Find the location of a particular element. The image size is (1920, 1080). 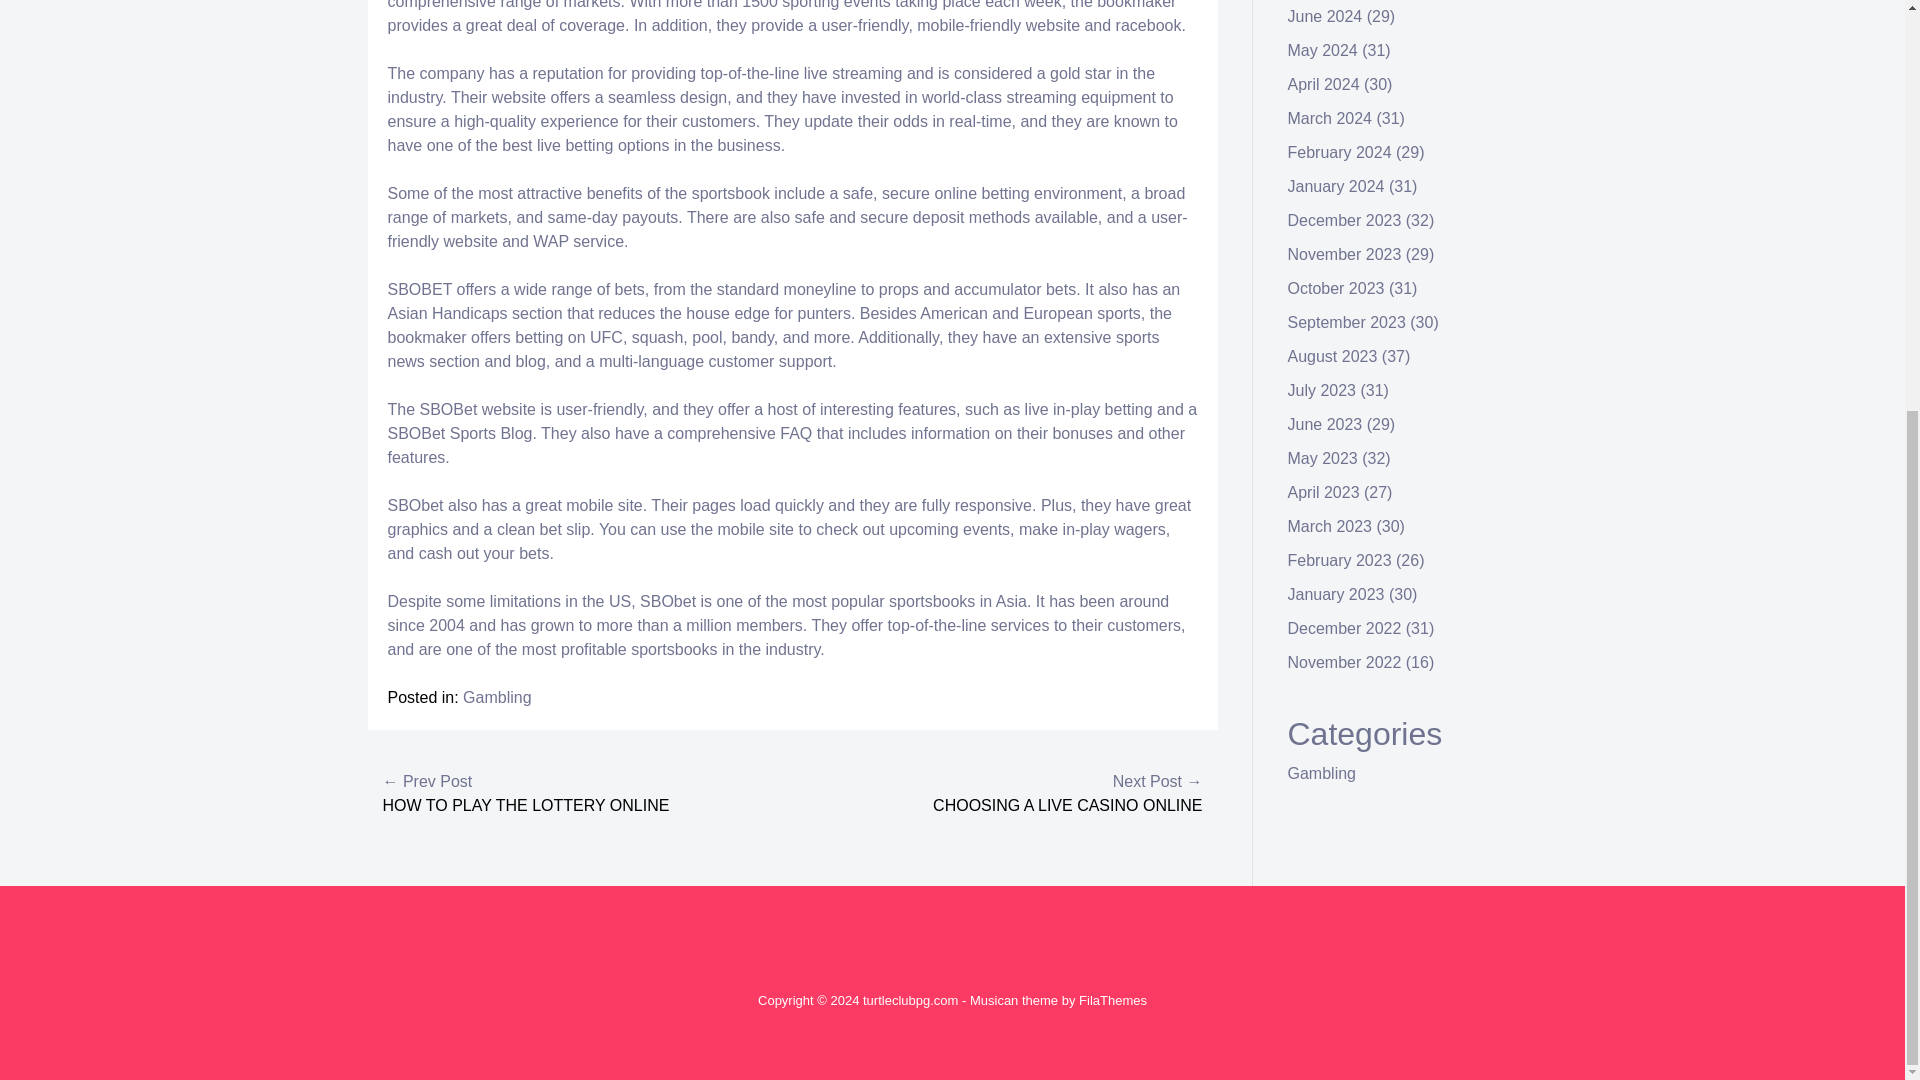

January 2023 is located at coordinates (1336, 594).